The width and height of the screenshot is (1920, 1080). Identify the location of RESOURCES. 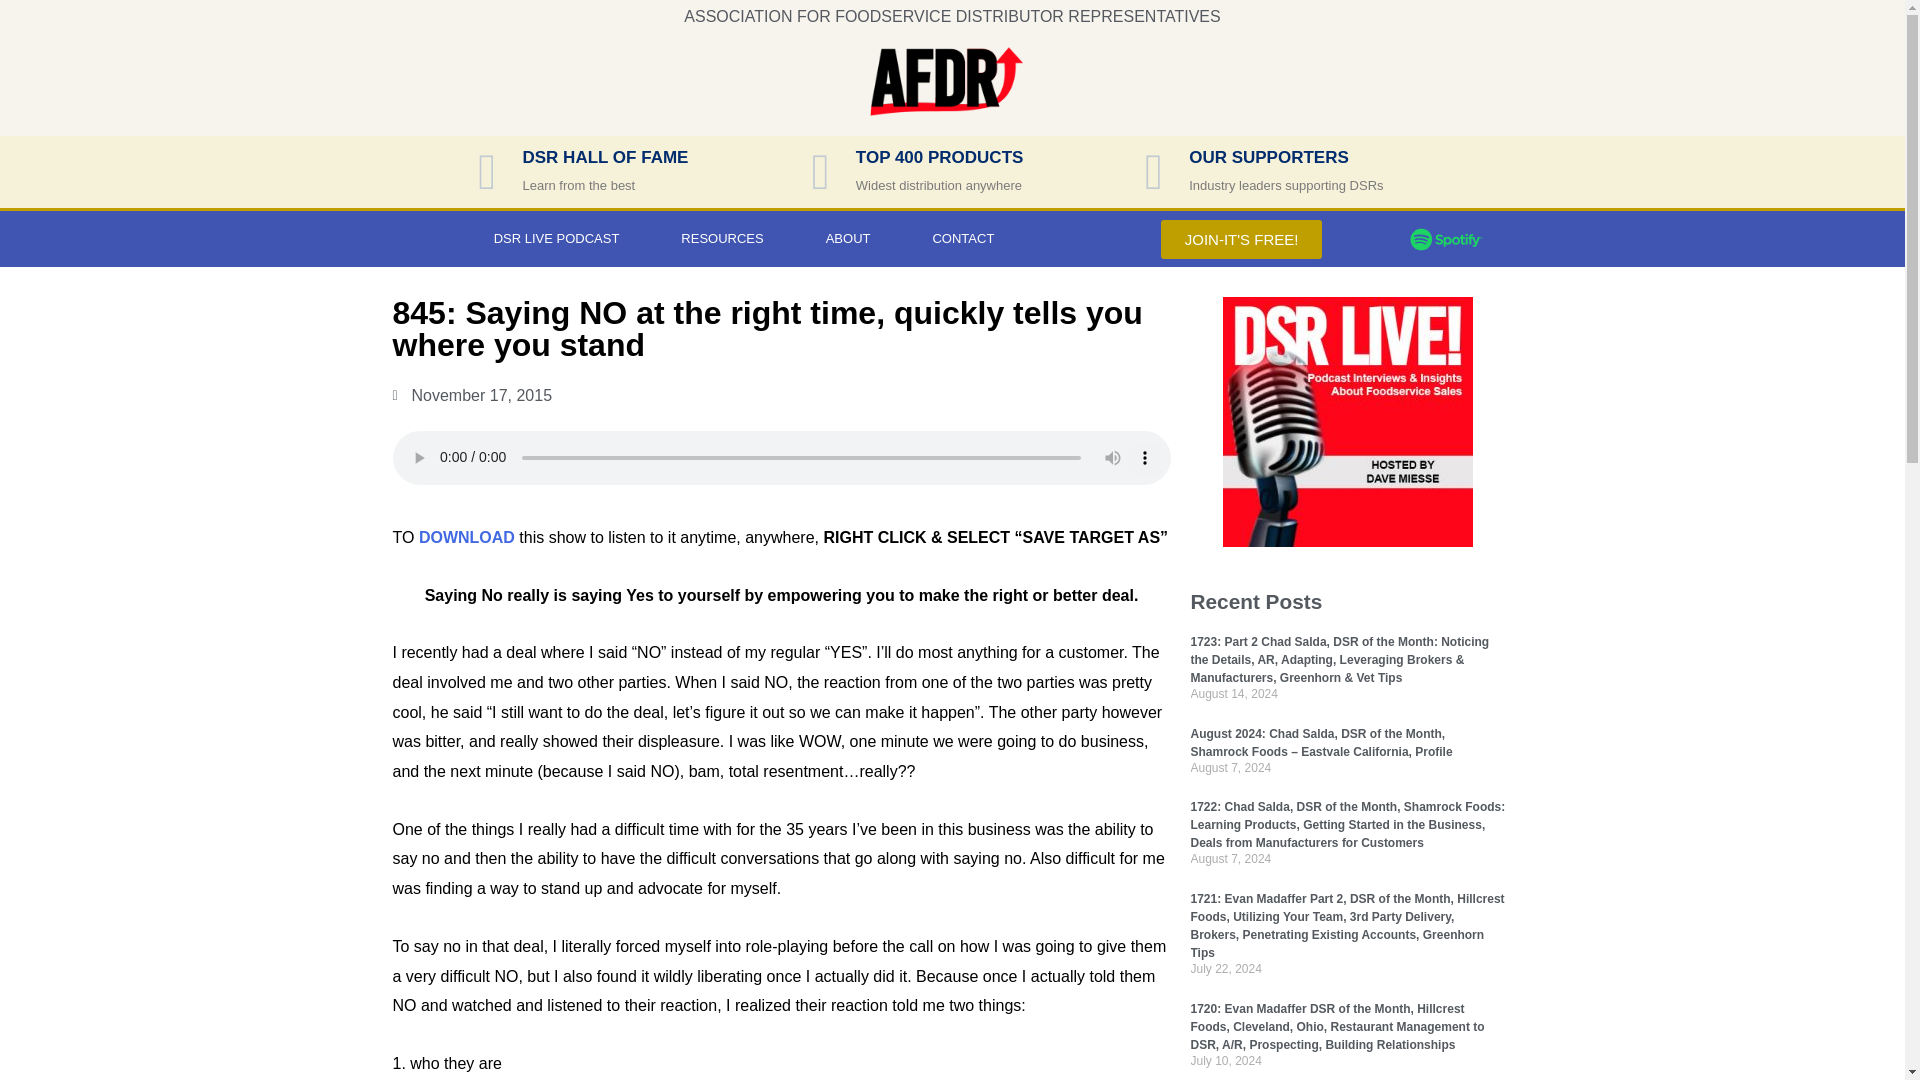
(722, 238).